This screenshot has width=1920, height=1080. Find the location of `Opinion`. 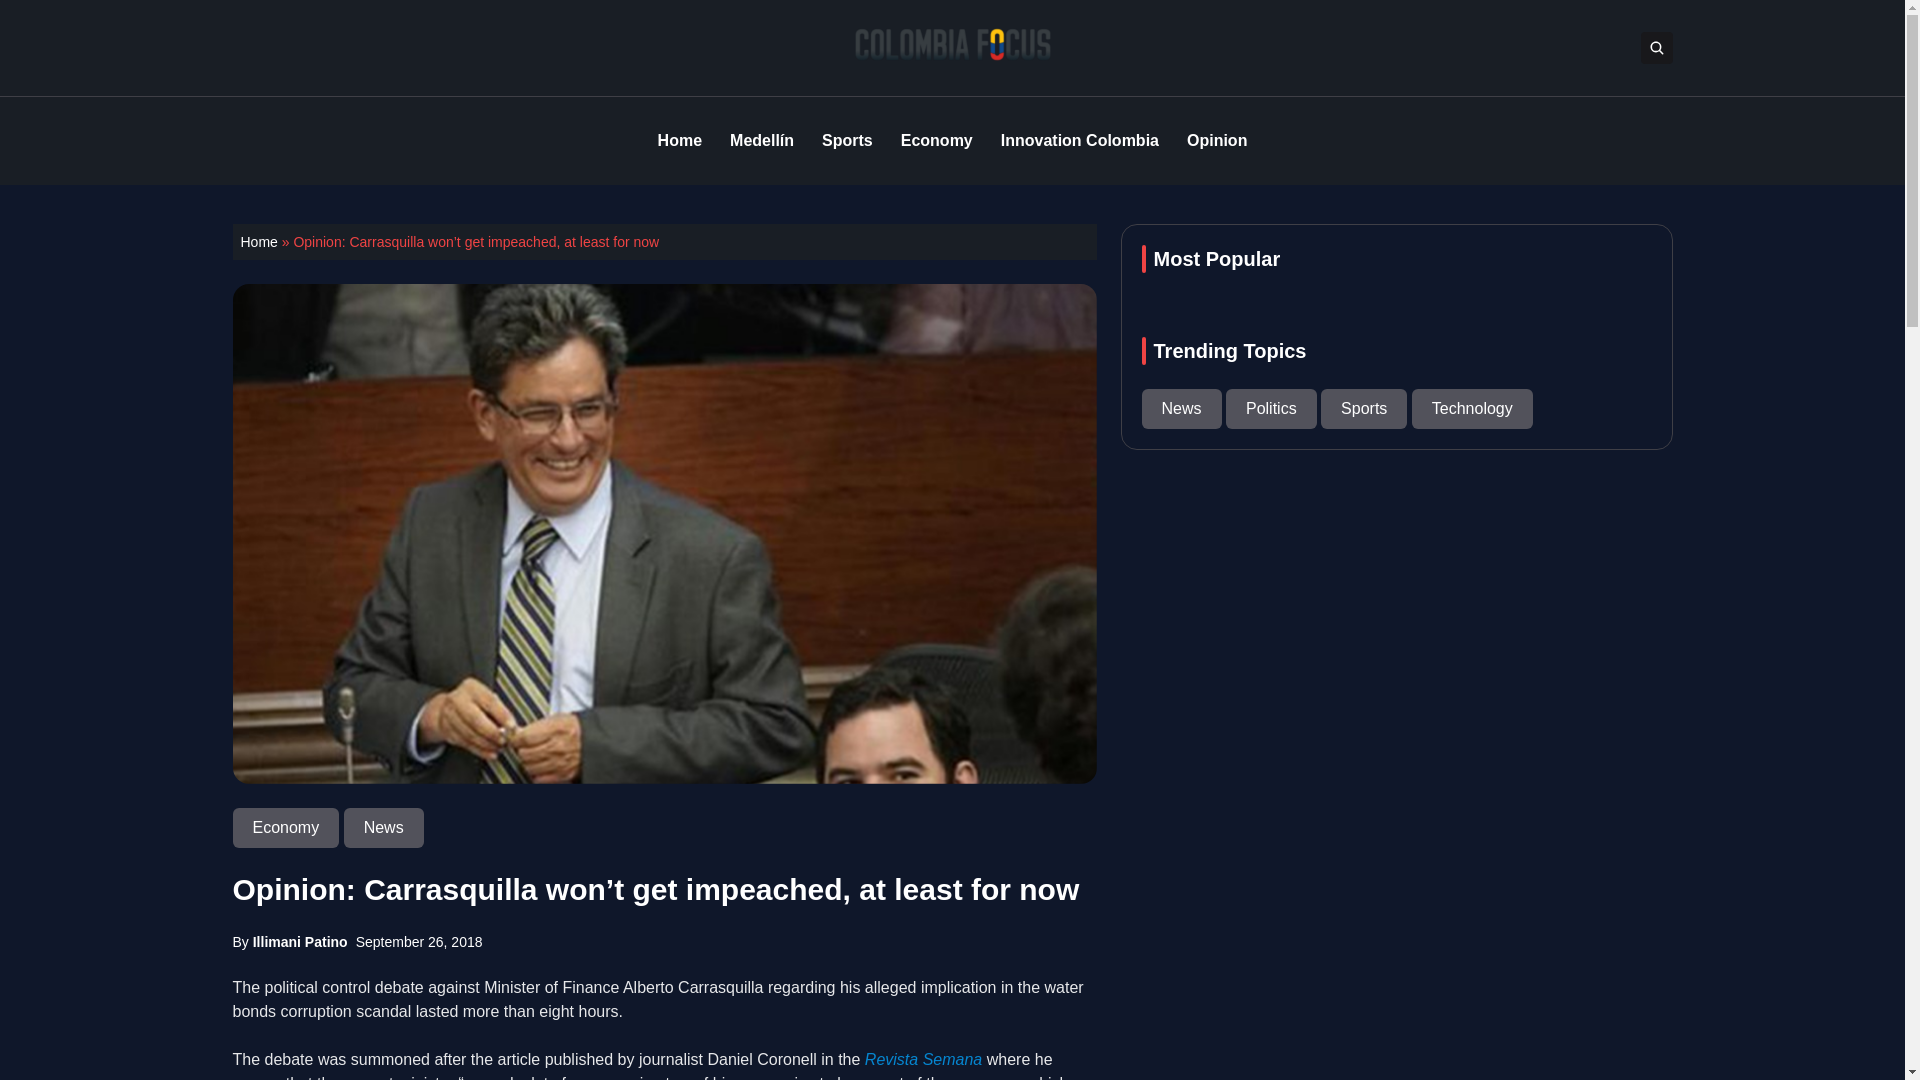

Opinion is located at coordinates (1216, 140).